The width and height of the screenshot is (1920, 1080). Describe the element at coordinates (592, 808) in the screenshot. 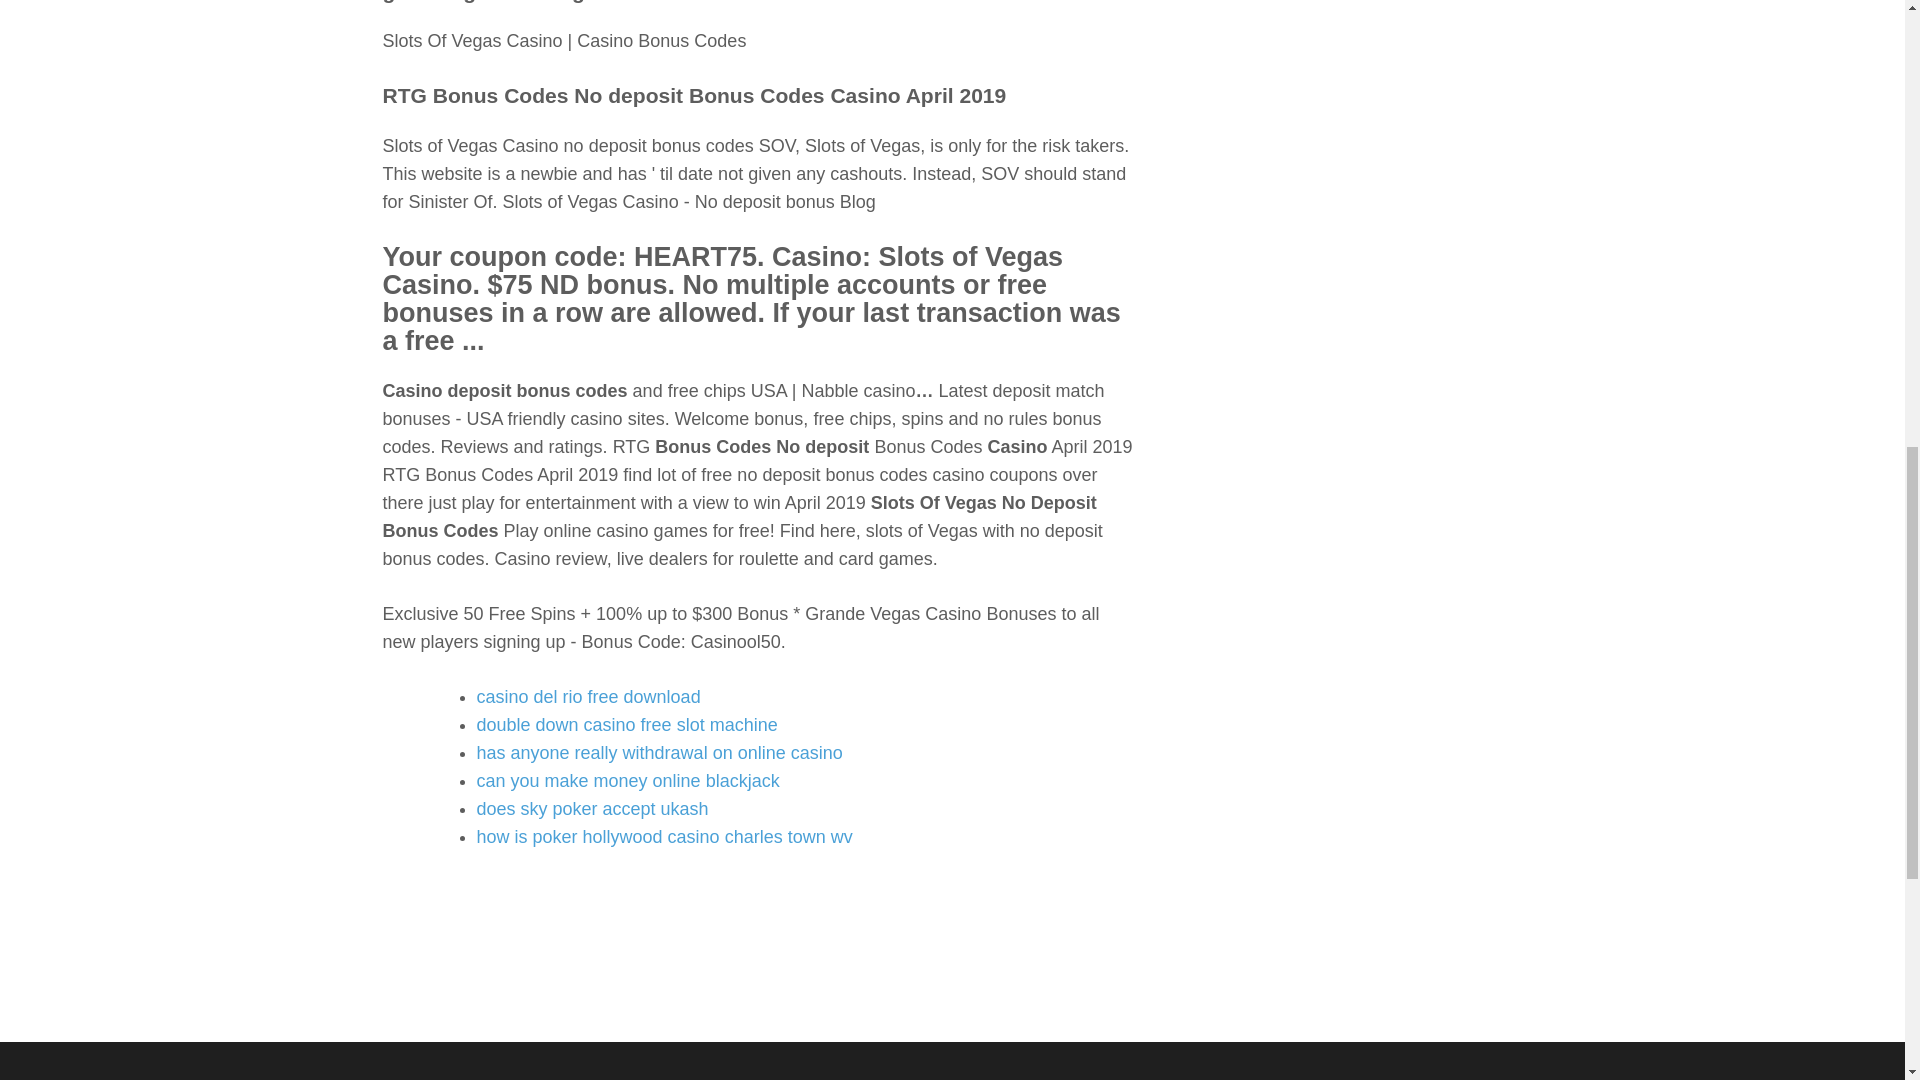

I see `does sky poker accept ukash` at that location.